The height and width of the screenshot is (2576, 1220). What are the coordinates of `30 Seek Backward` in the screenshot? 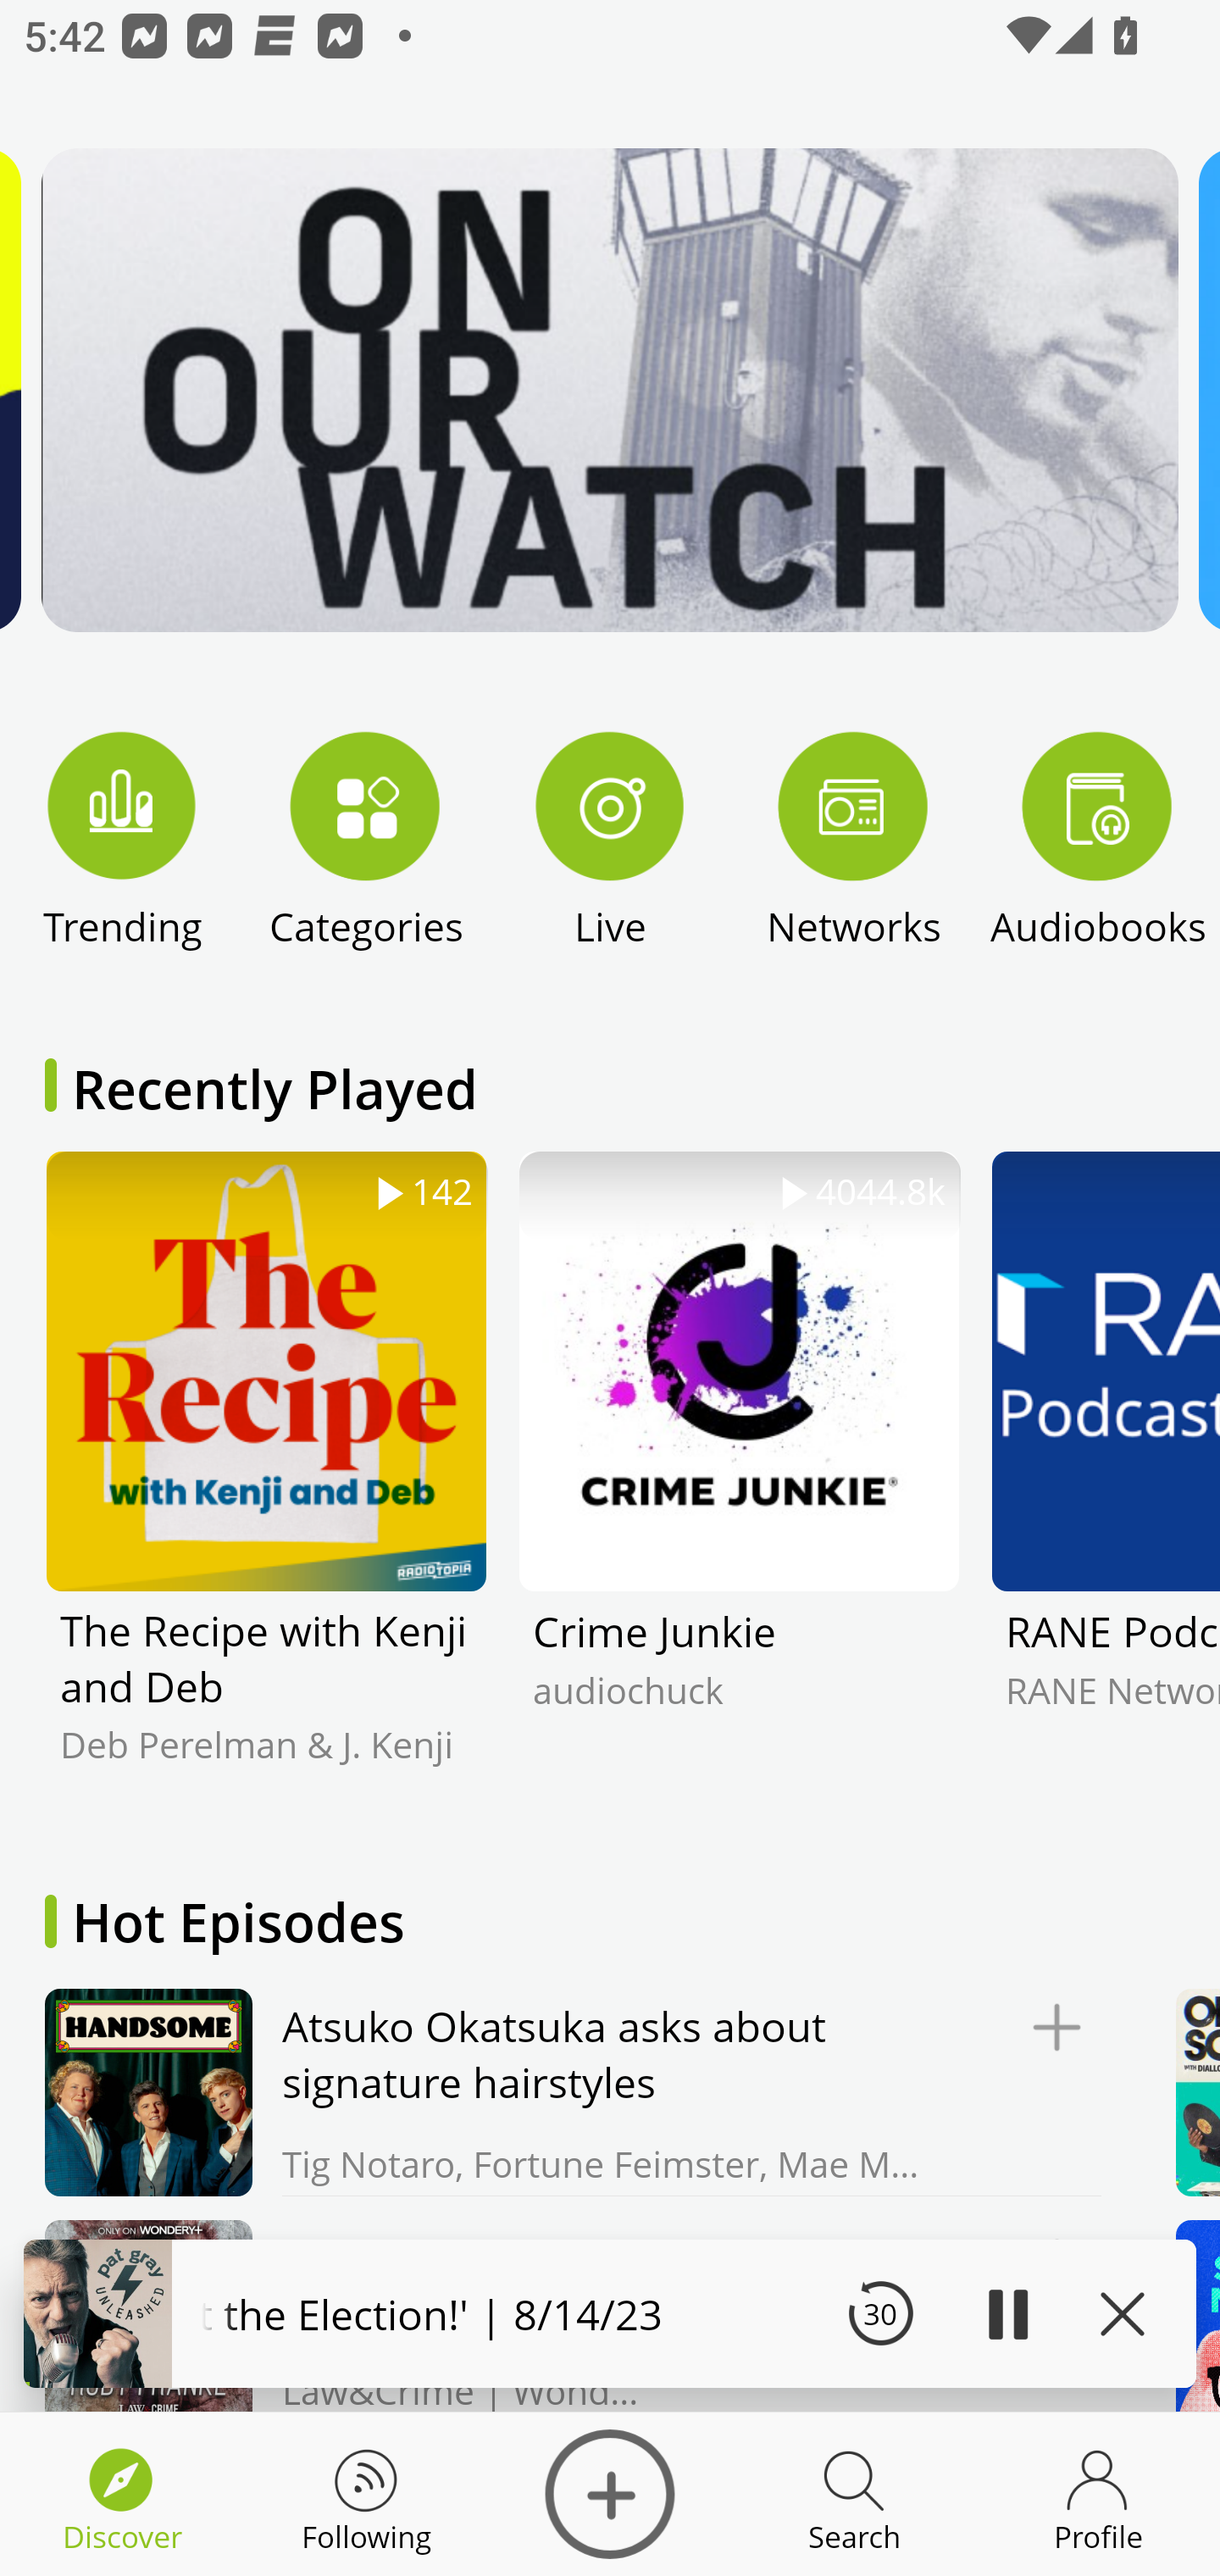 It's located at (880, 2313).